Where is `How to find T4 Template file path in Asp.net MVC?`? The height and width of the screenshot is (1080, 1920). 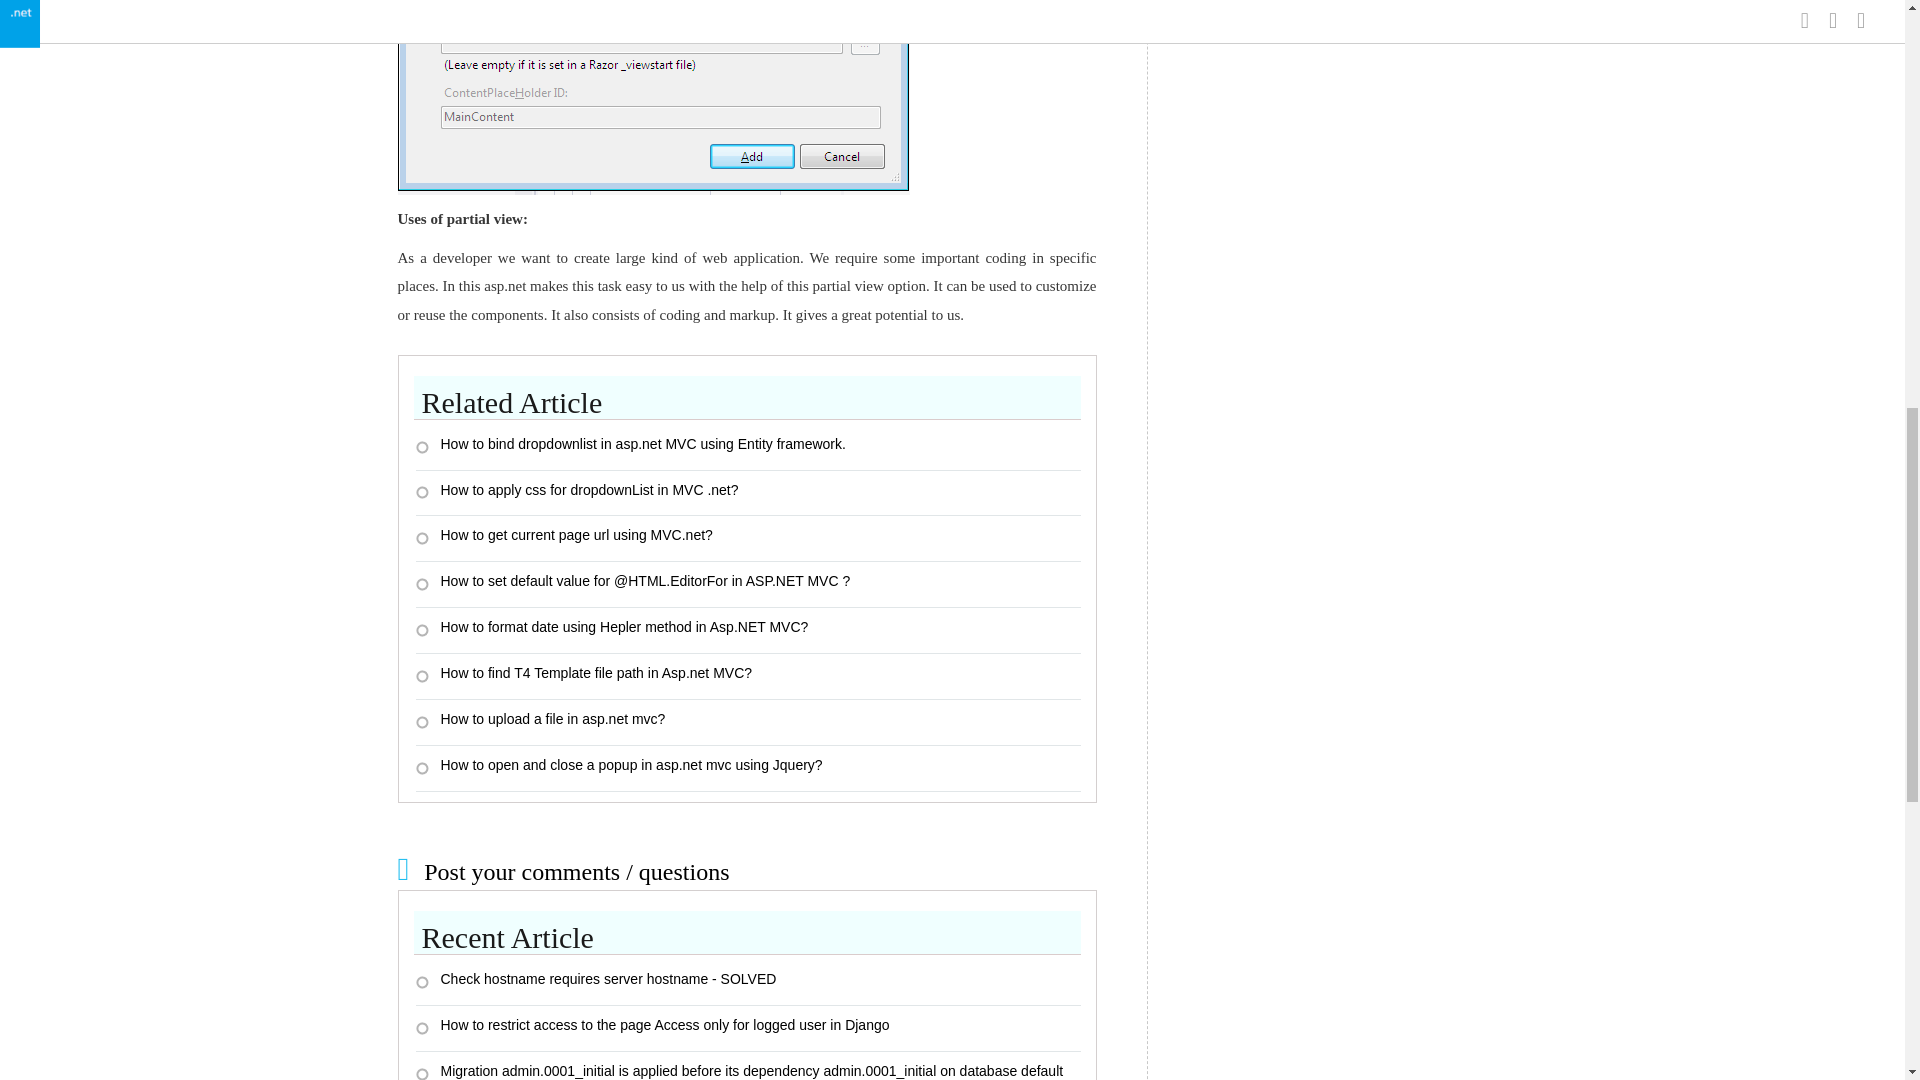
How to find T4 Template file path in Asp.net MVC? is located at coordinates (748, 676).